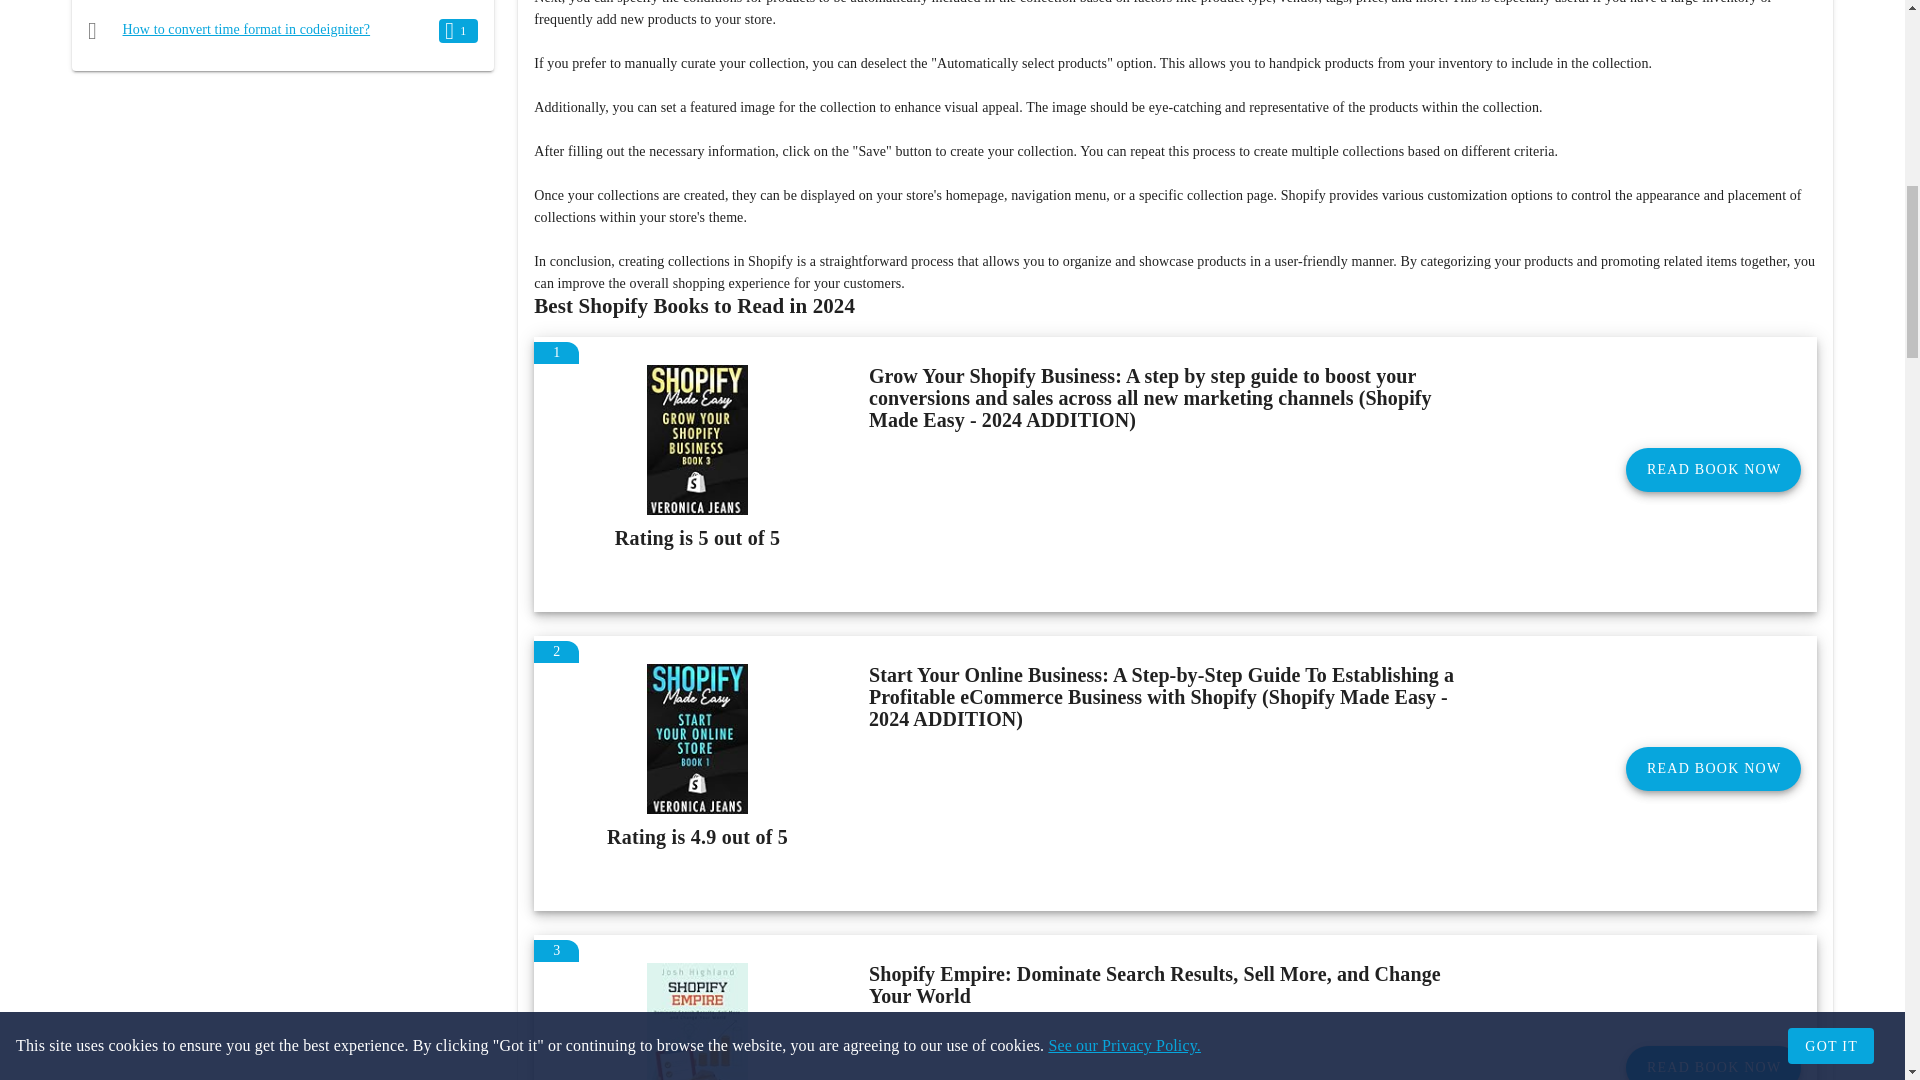 The width and height of the screenshot is (1920, 1080). Describe the element at coordinates (1713, 768) in the screenshot. I see `READ BOOK NOW` at that location.